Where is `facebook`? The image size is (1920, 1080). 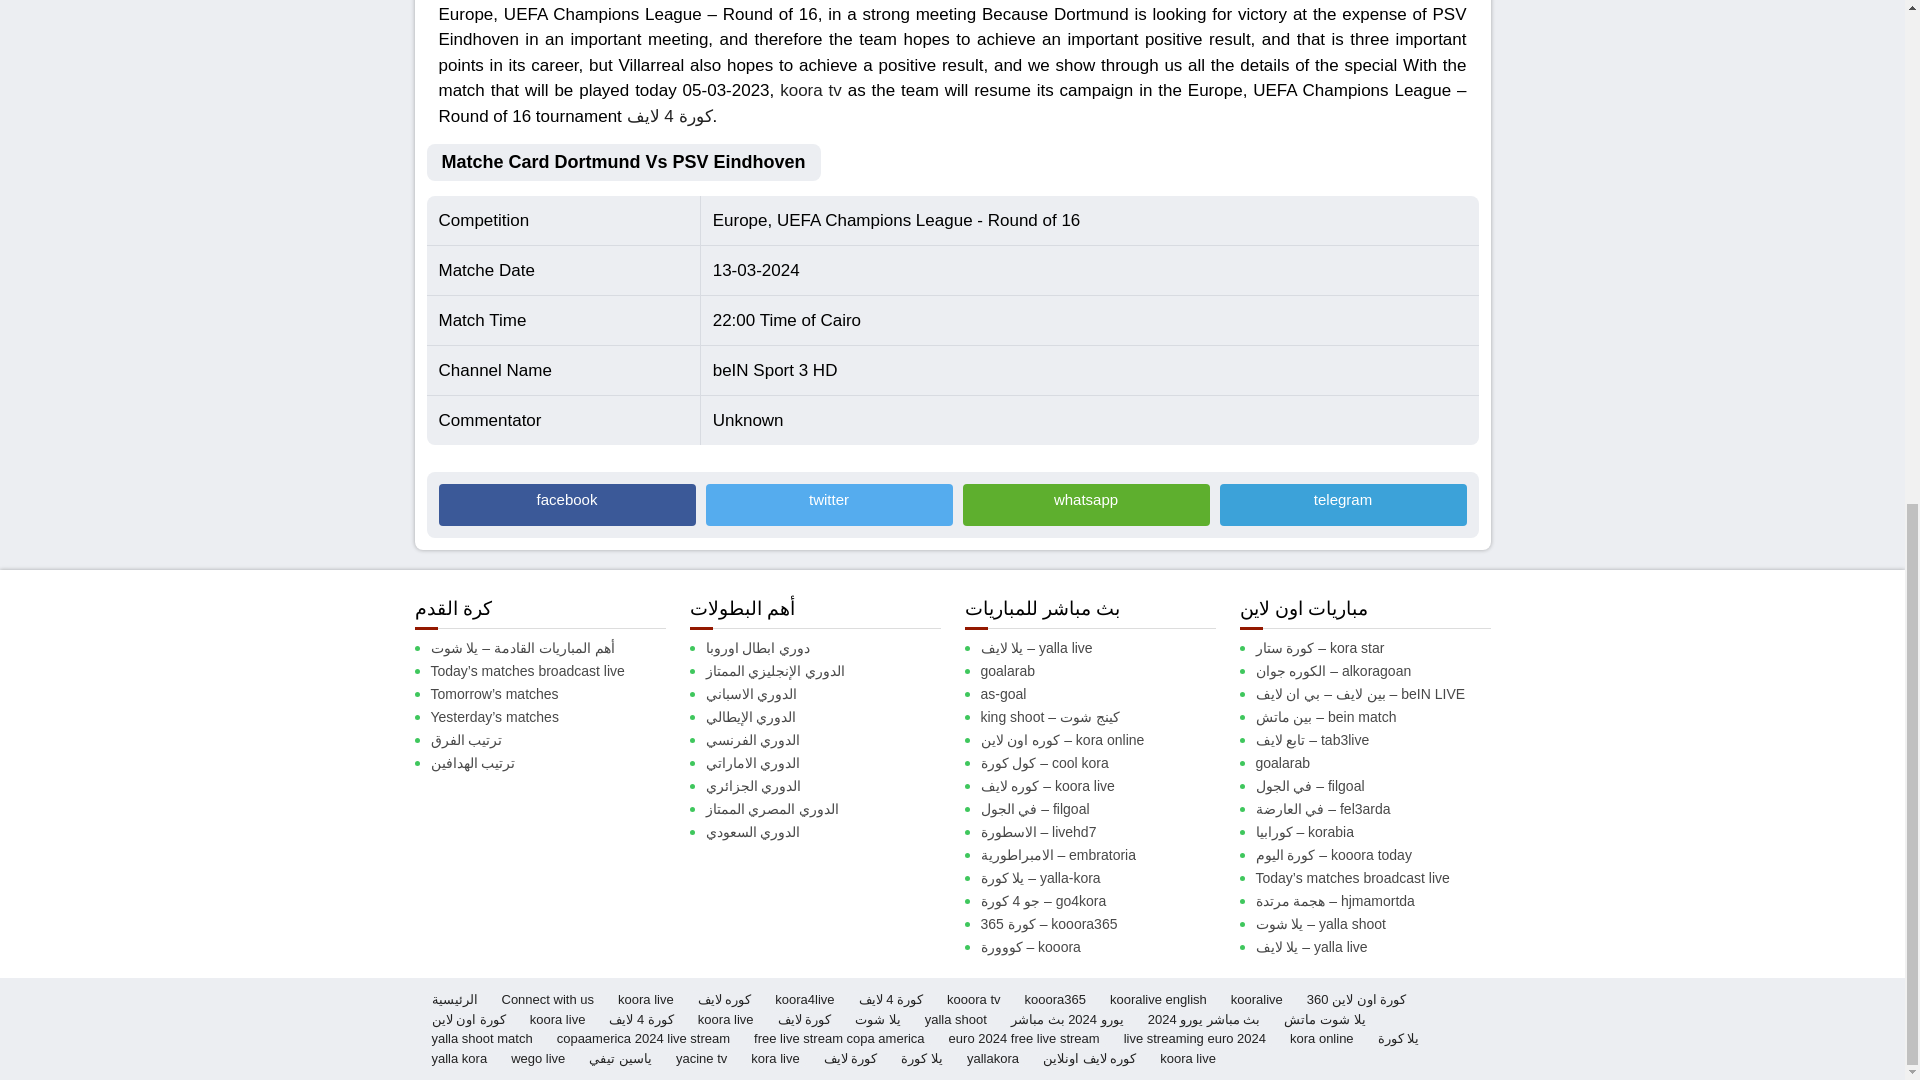
facebook is located at coordinates (566, 504).